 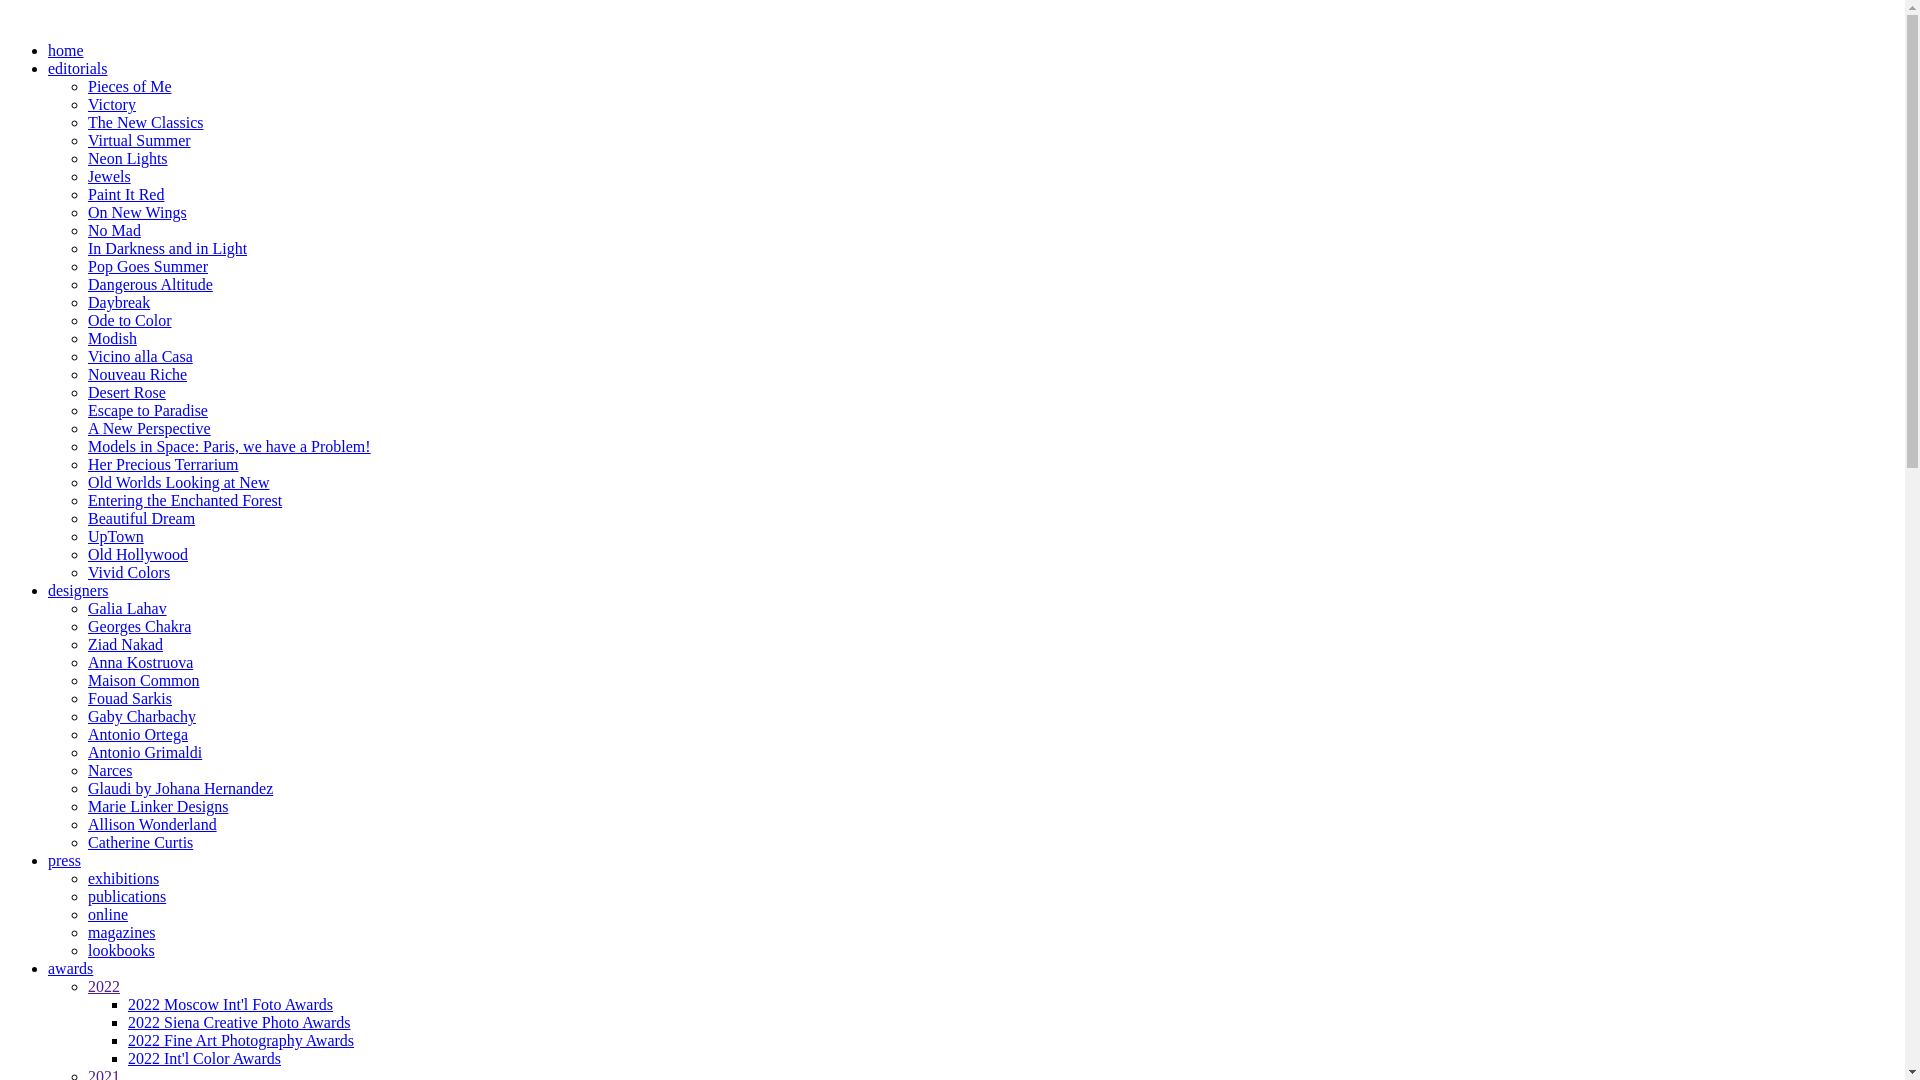 What do you see at coordinates (108, 914) in the screenshot?
I see `online` at bounding box center [108, 914].